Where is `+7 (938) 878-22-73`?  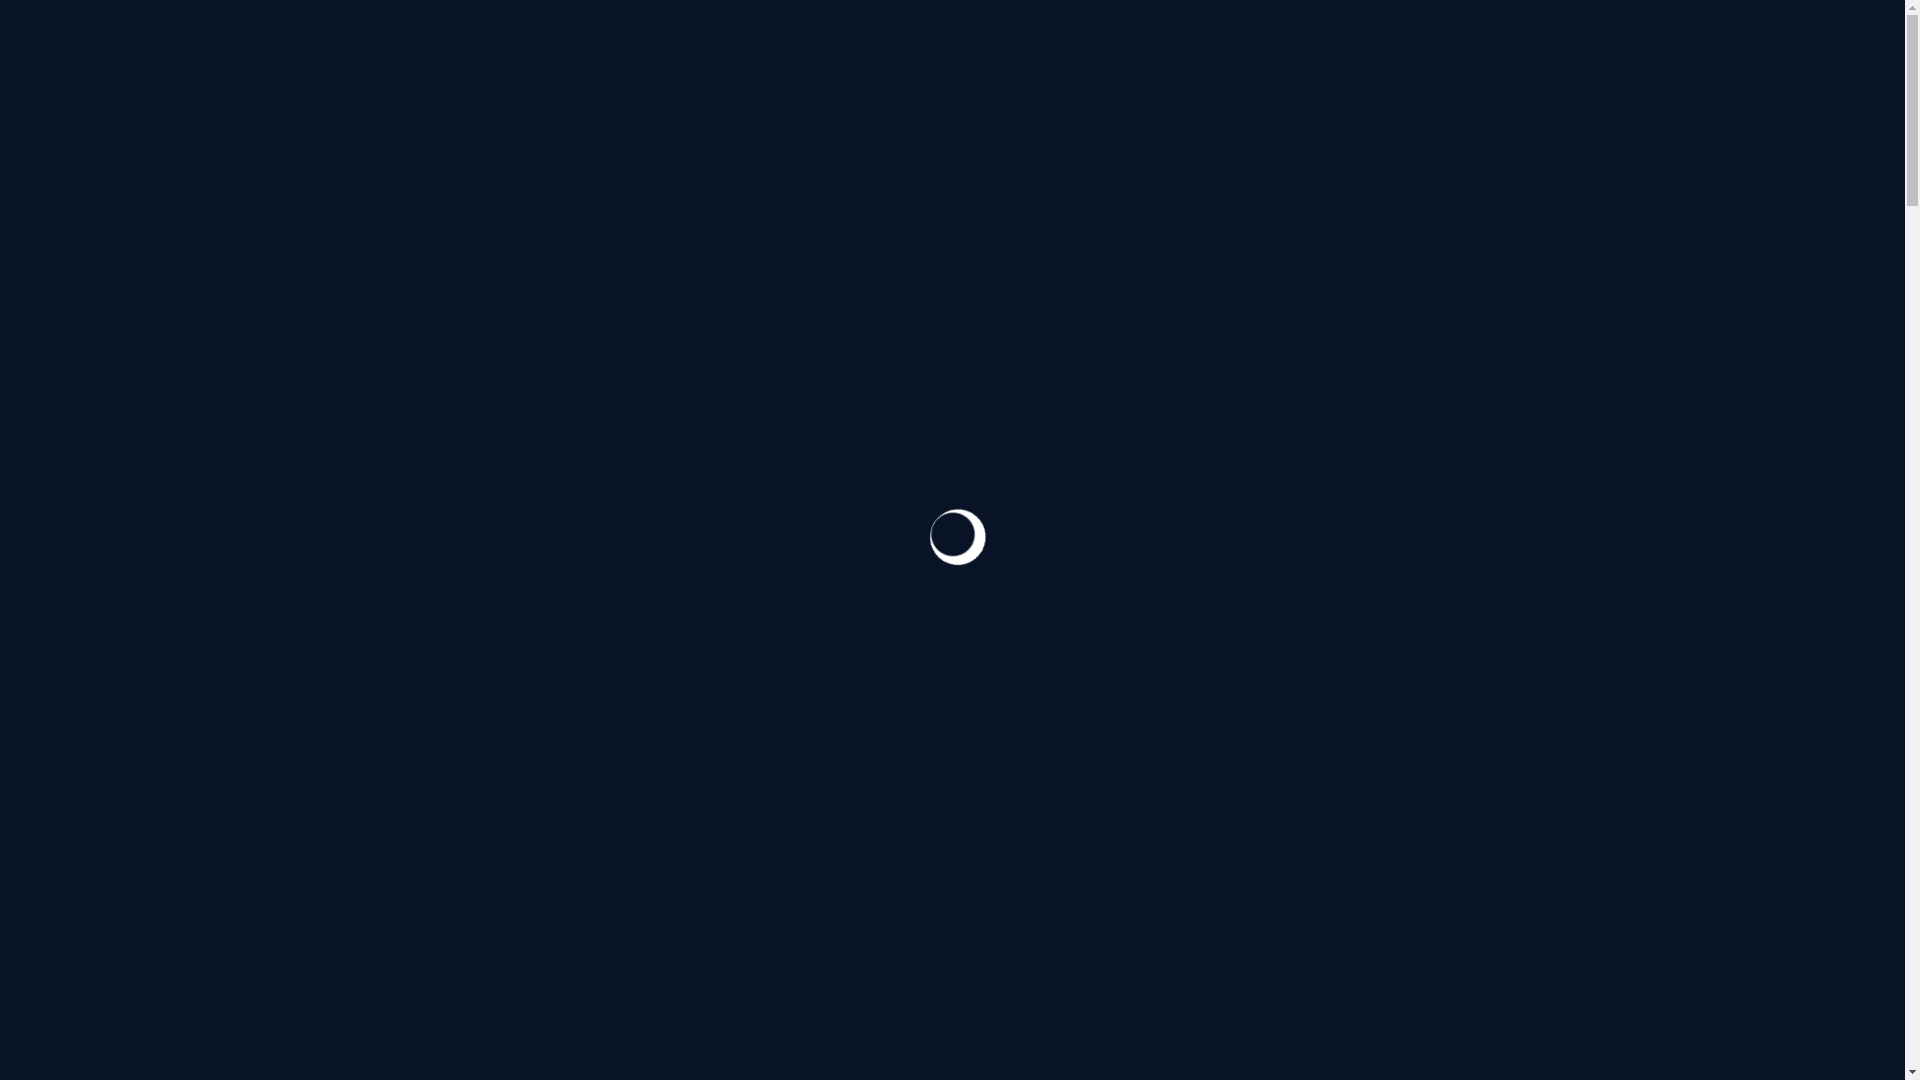 +7 (938) 878-22-73 is located at coordinates (264, 914).